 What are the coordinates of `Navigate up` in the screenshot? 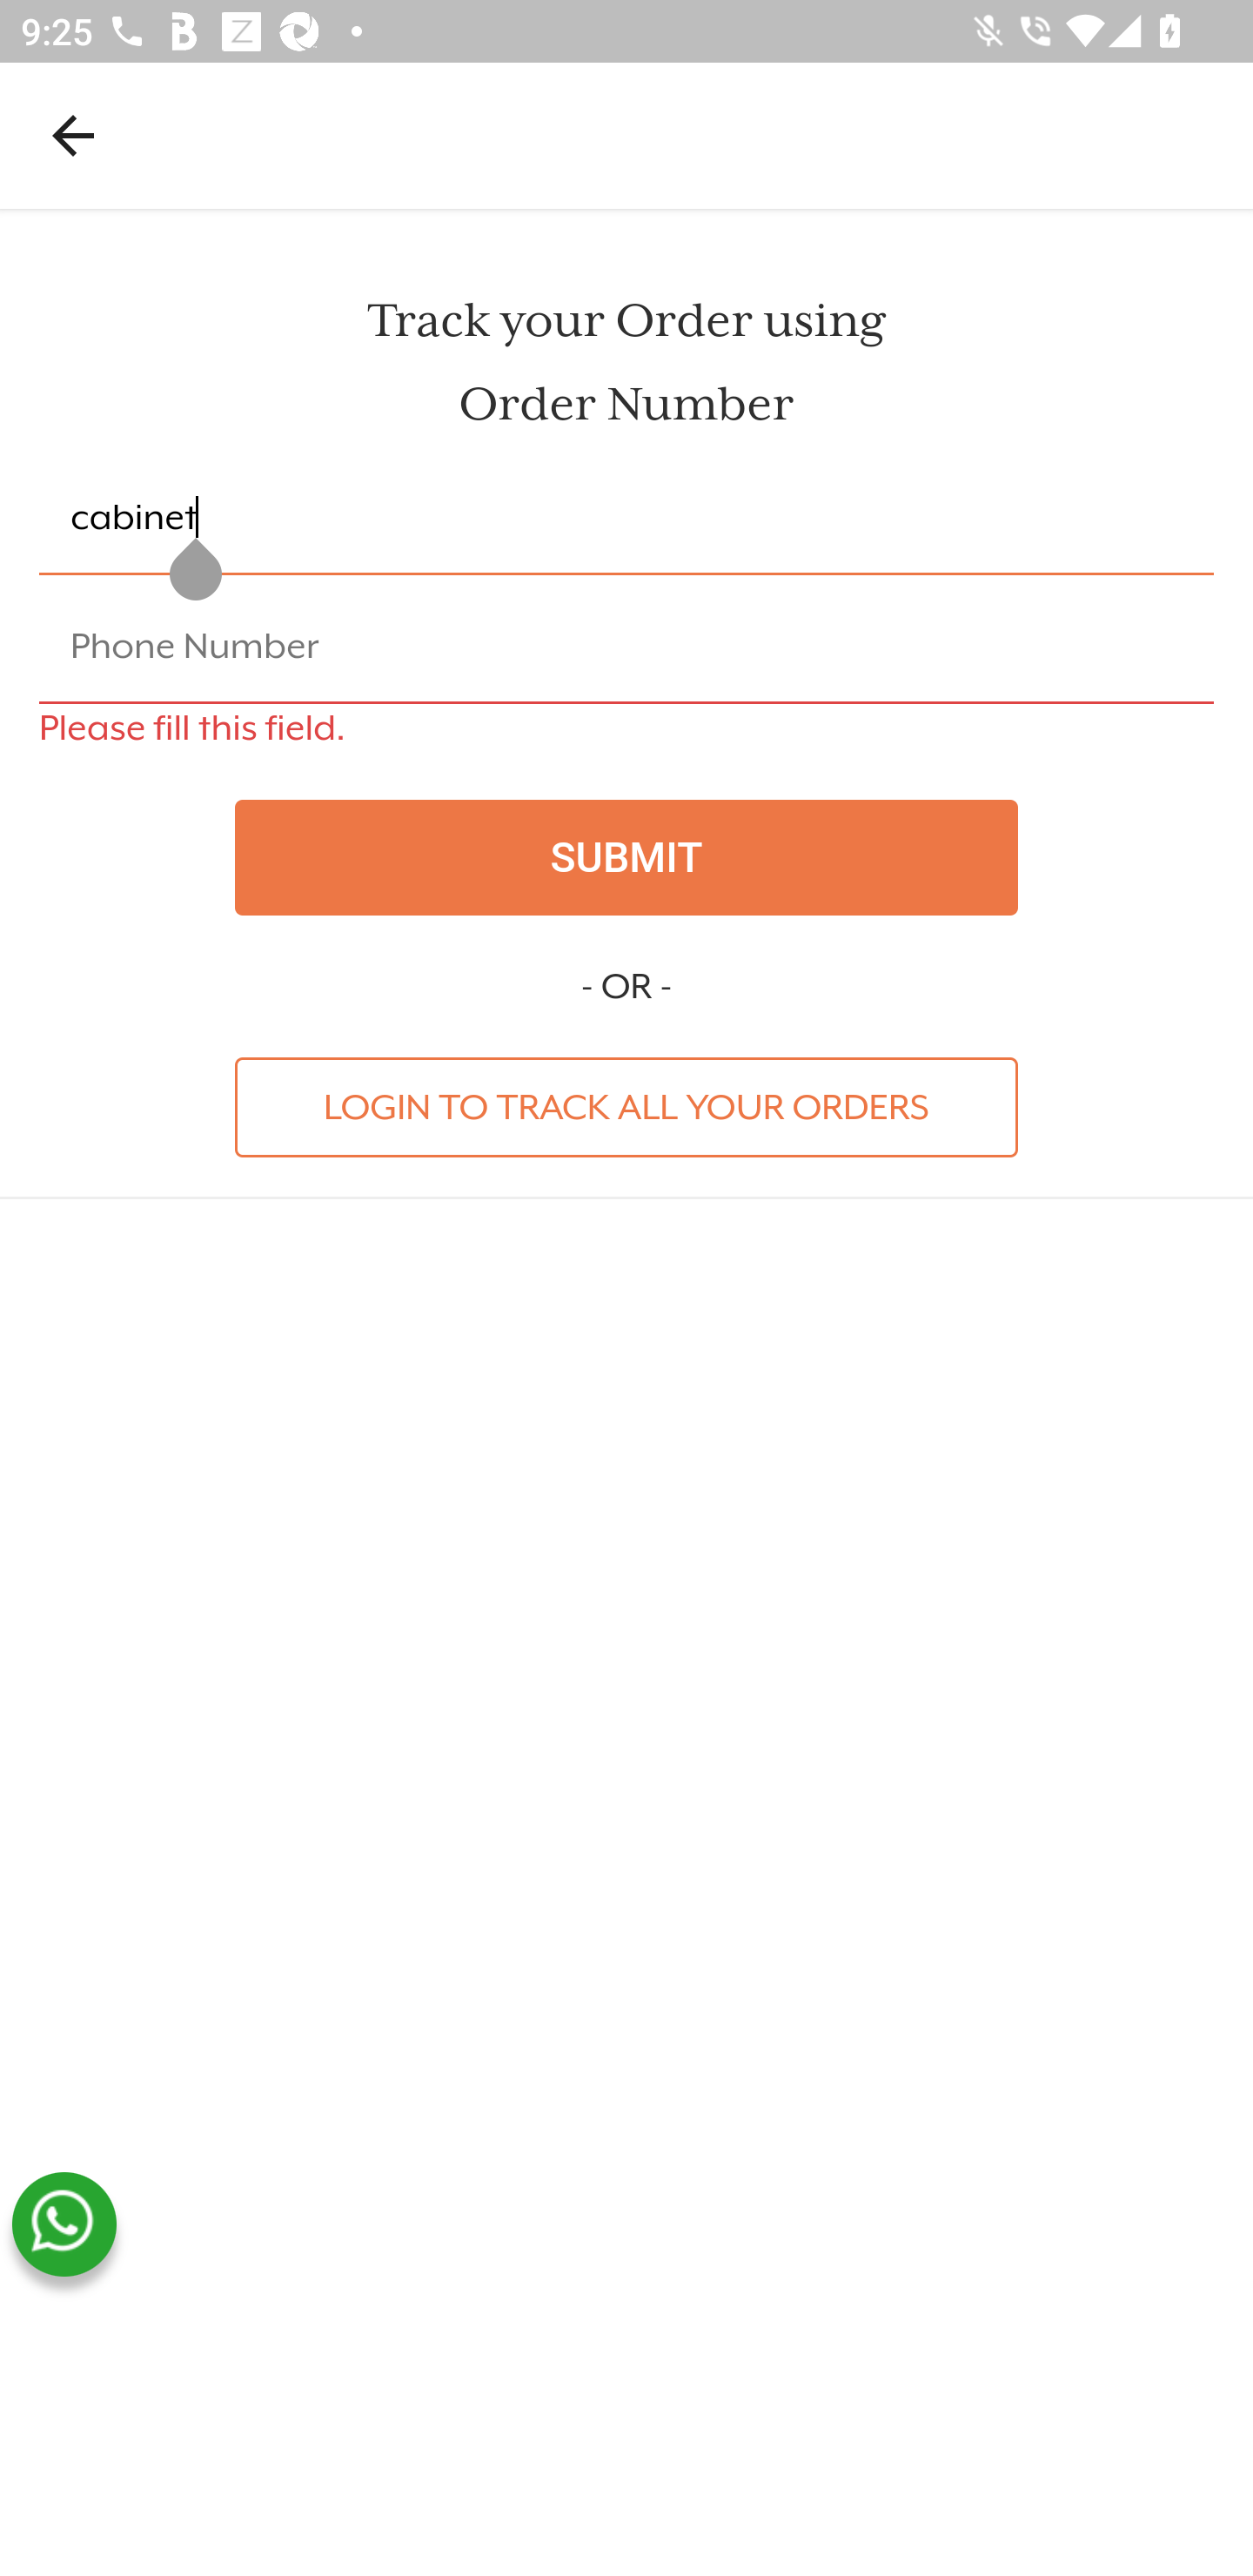 It's located at (73, 135).